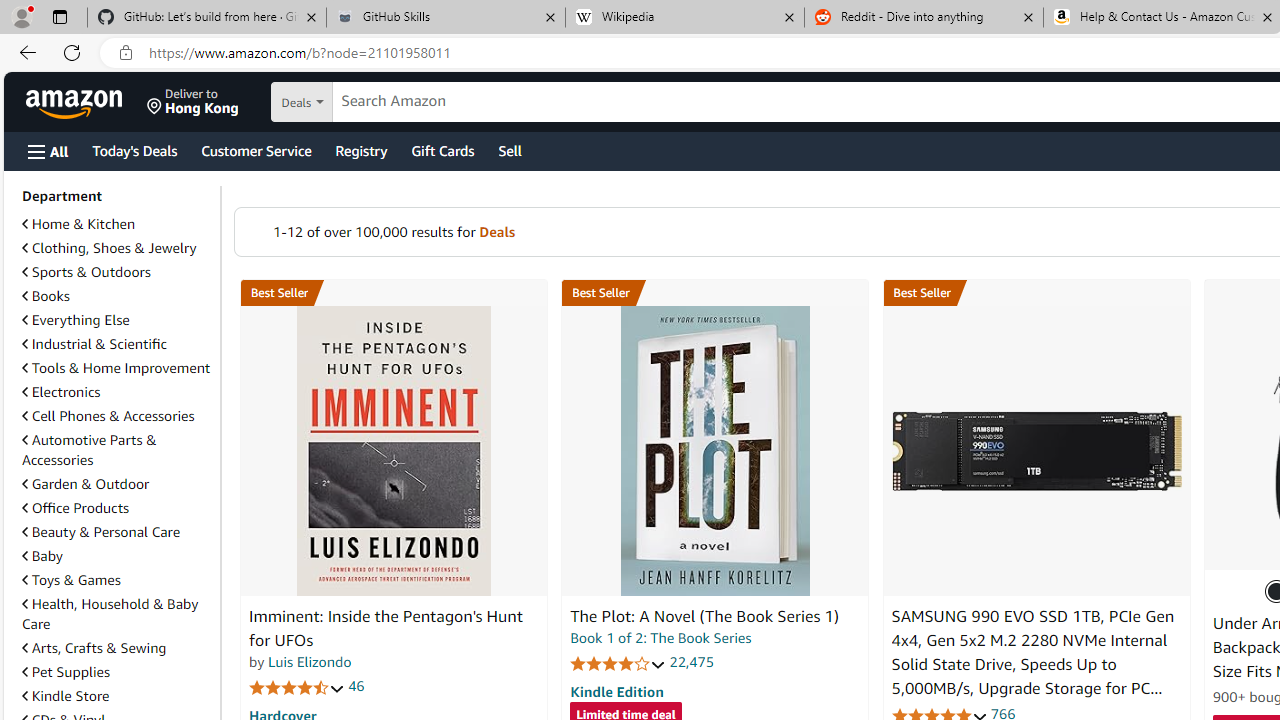  What do you see at coordinates (360, 150) in the screenshot?
I see `Registry` at bounding box center [360, 150].